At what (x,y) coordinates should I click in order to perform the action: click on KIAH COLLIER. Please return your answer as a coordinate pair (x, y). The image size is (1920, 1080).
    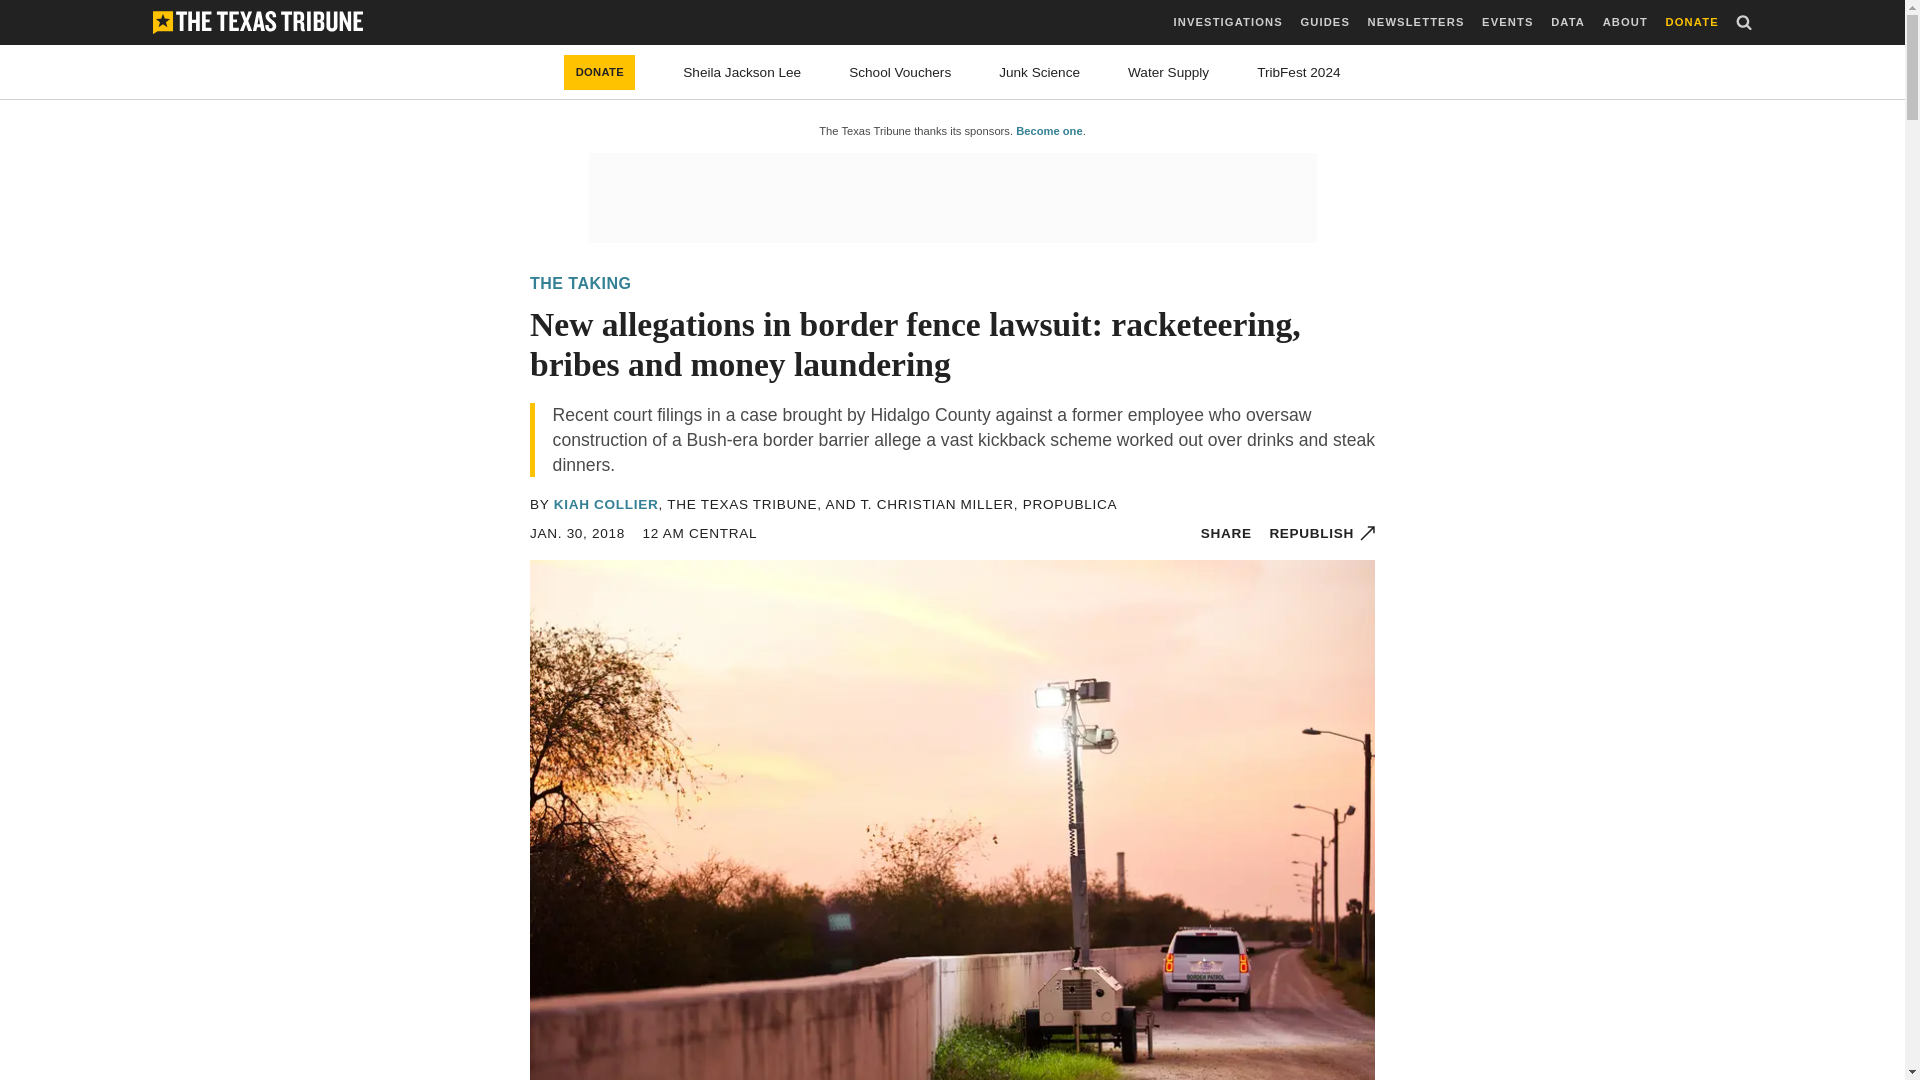
    Looking at the image, I should click on (606, 504).